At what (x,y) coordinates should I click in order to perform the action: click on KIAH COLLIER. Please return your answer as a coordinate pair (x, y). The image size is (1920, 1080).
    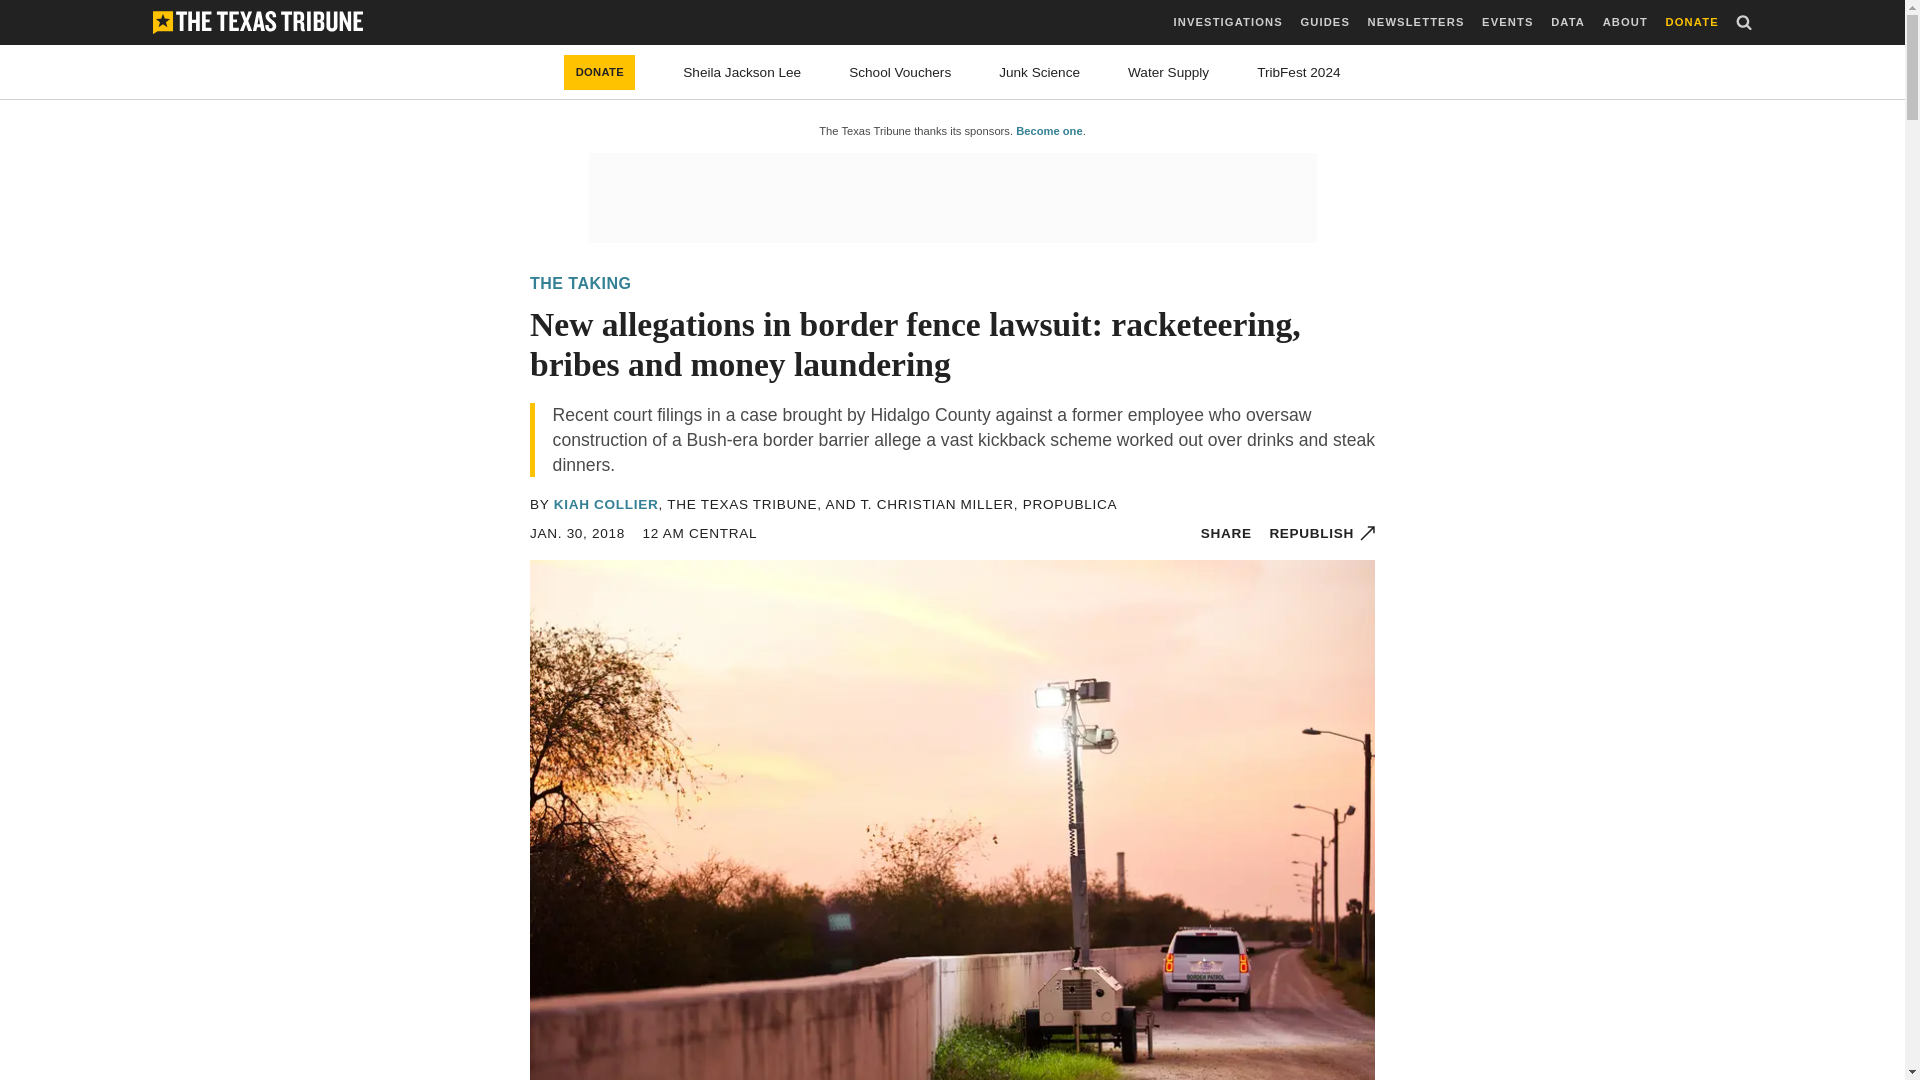
    Looking at the image, I should click on (606, 504).